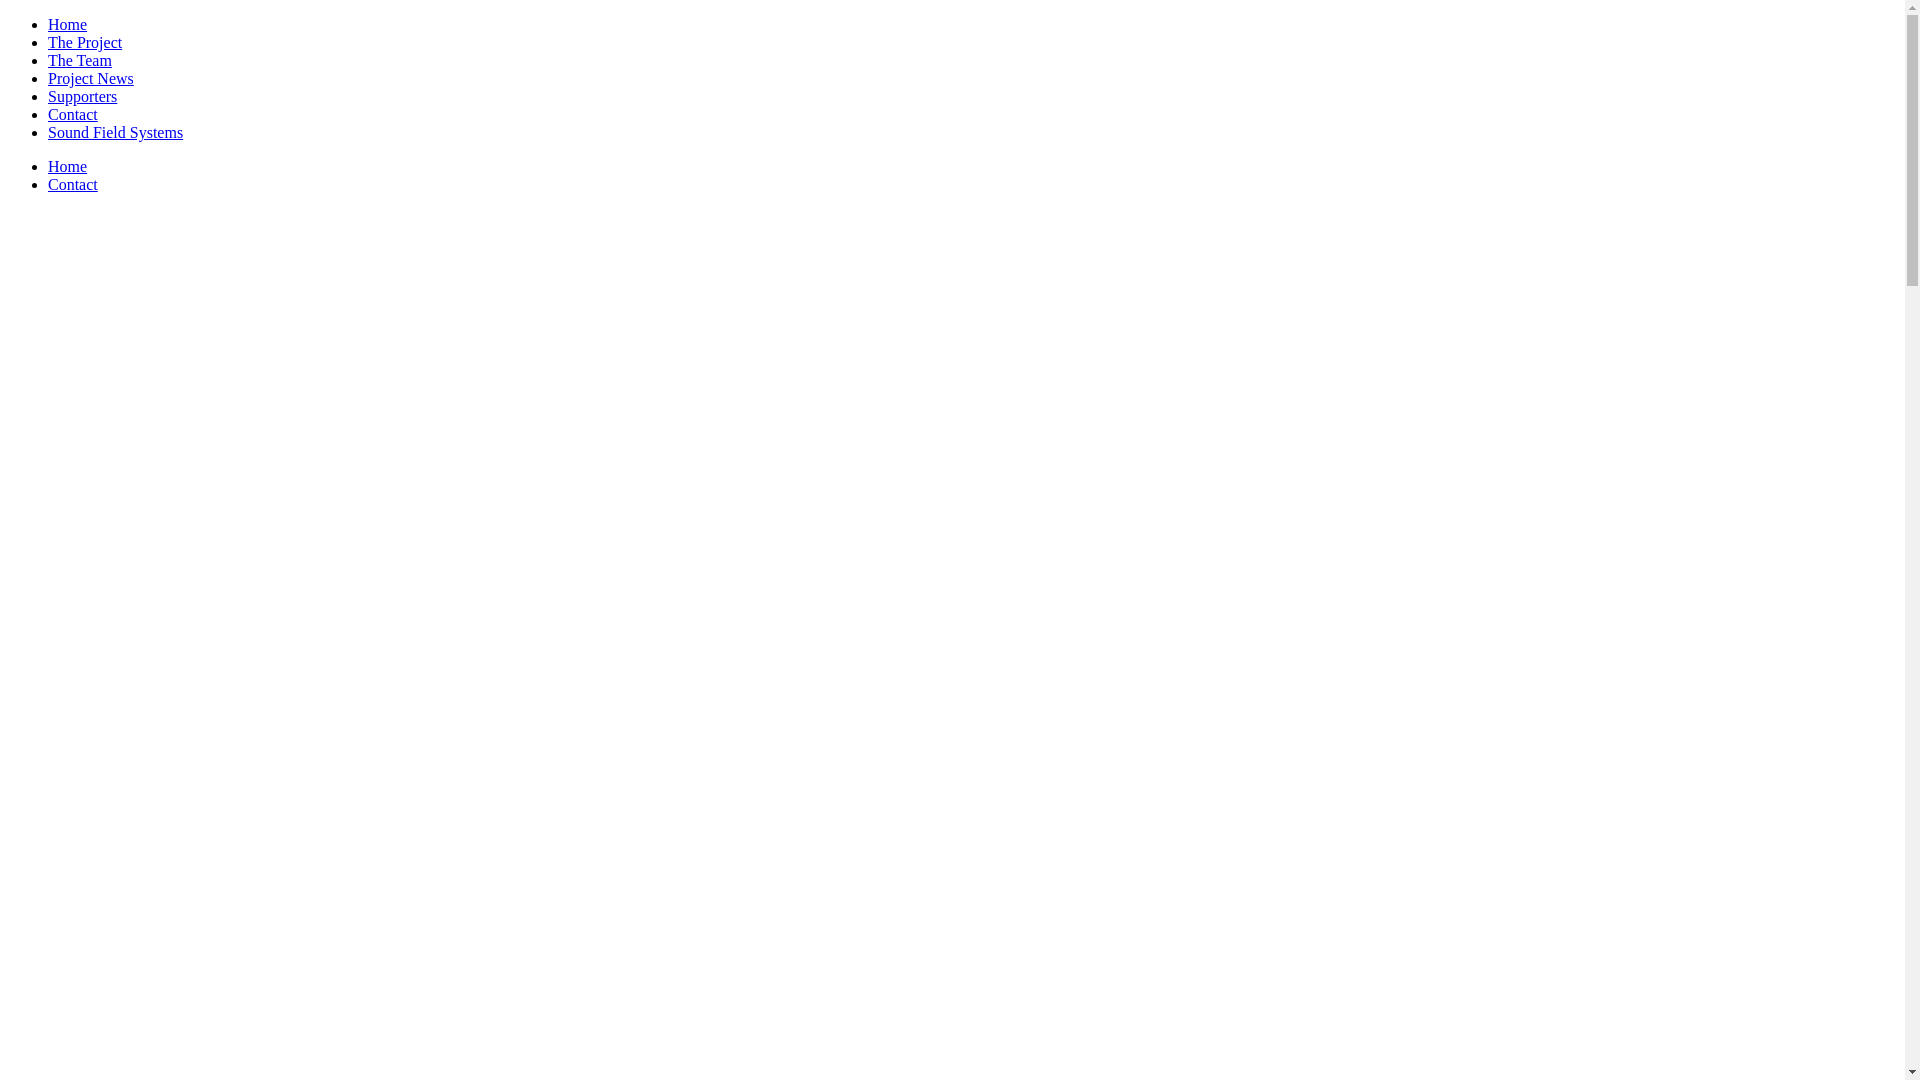 The width and height of the screenshot is (1920, 1080). I want to click on Home, so click(68, 24).